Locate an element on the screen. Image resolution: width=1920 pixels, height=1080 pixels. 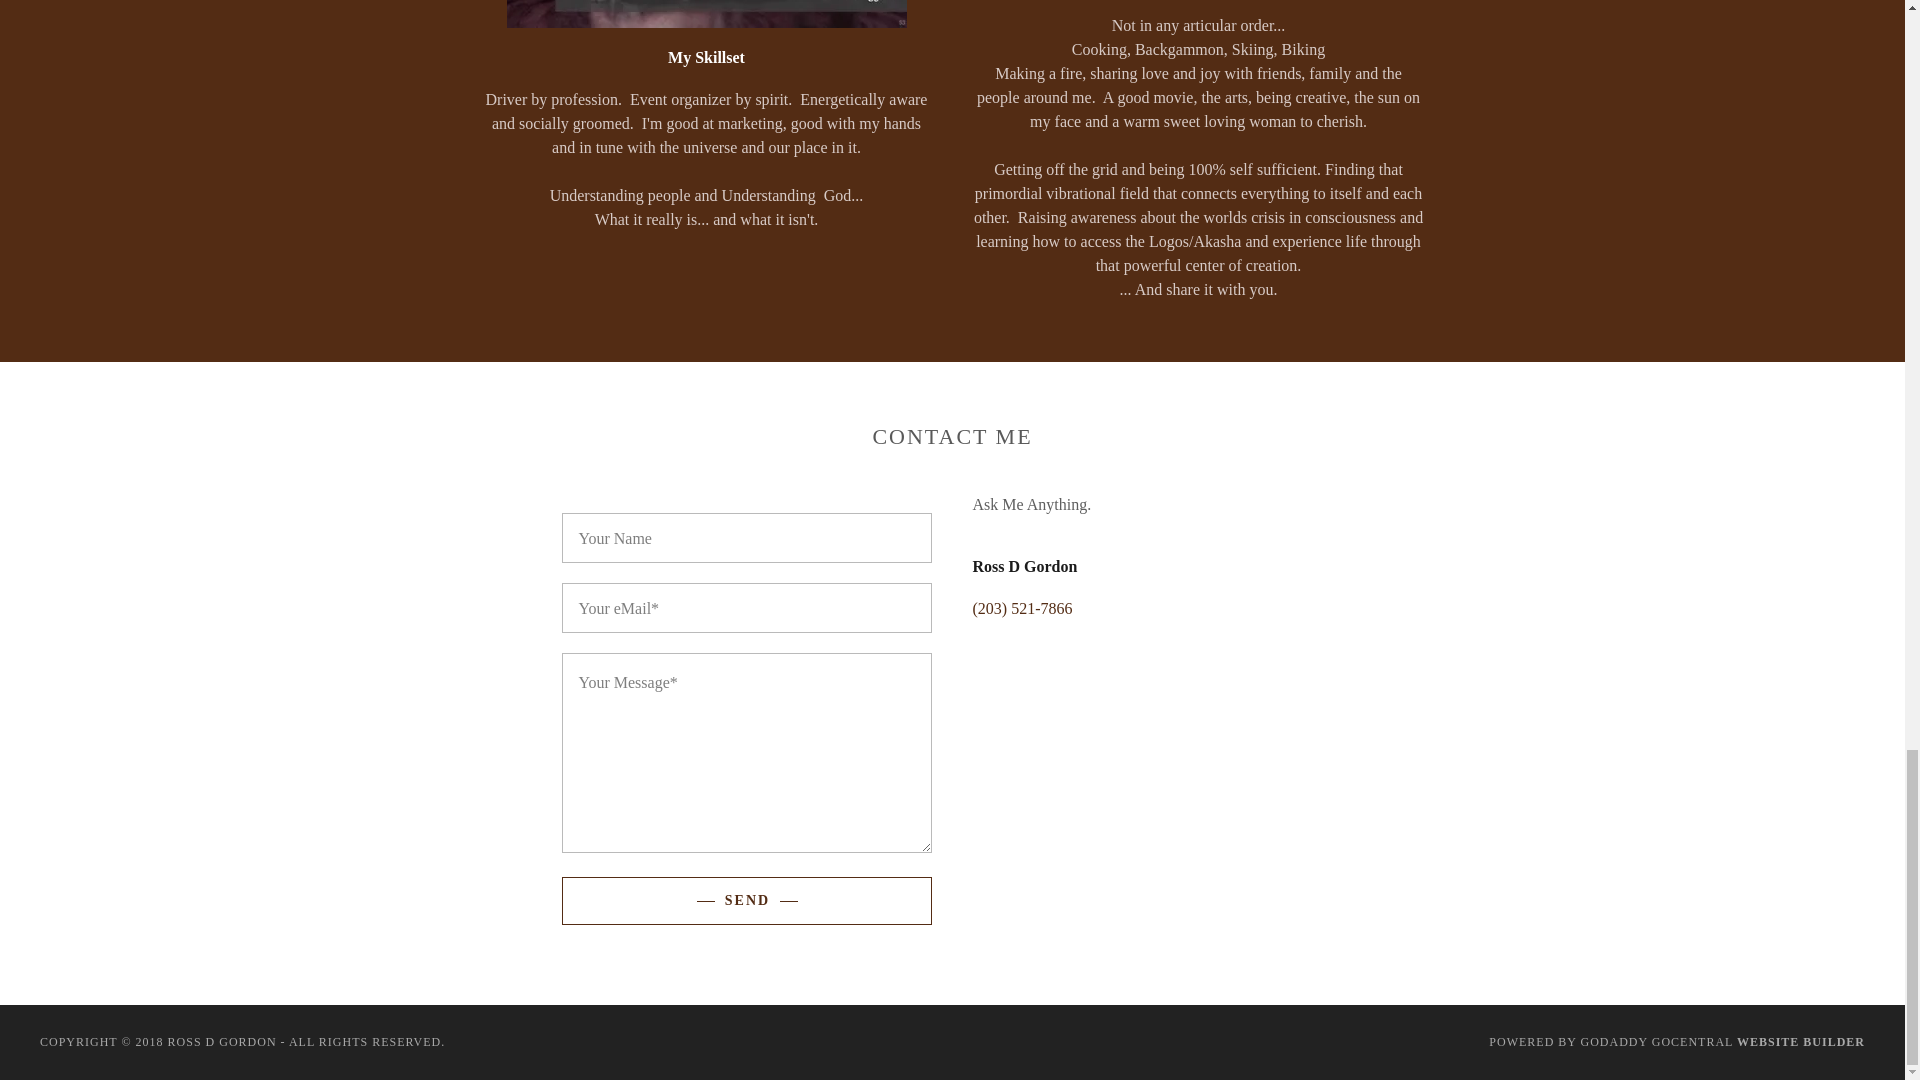
SEND is located at coordinates (746, 900).